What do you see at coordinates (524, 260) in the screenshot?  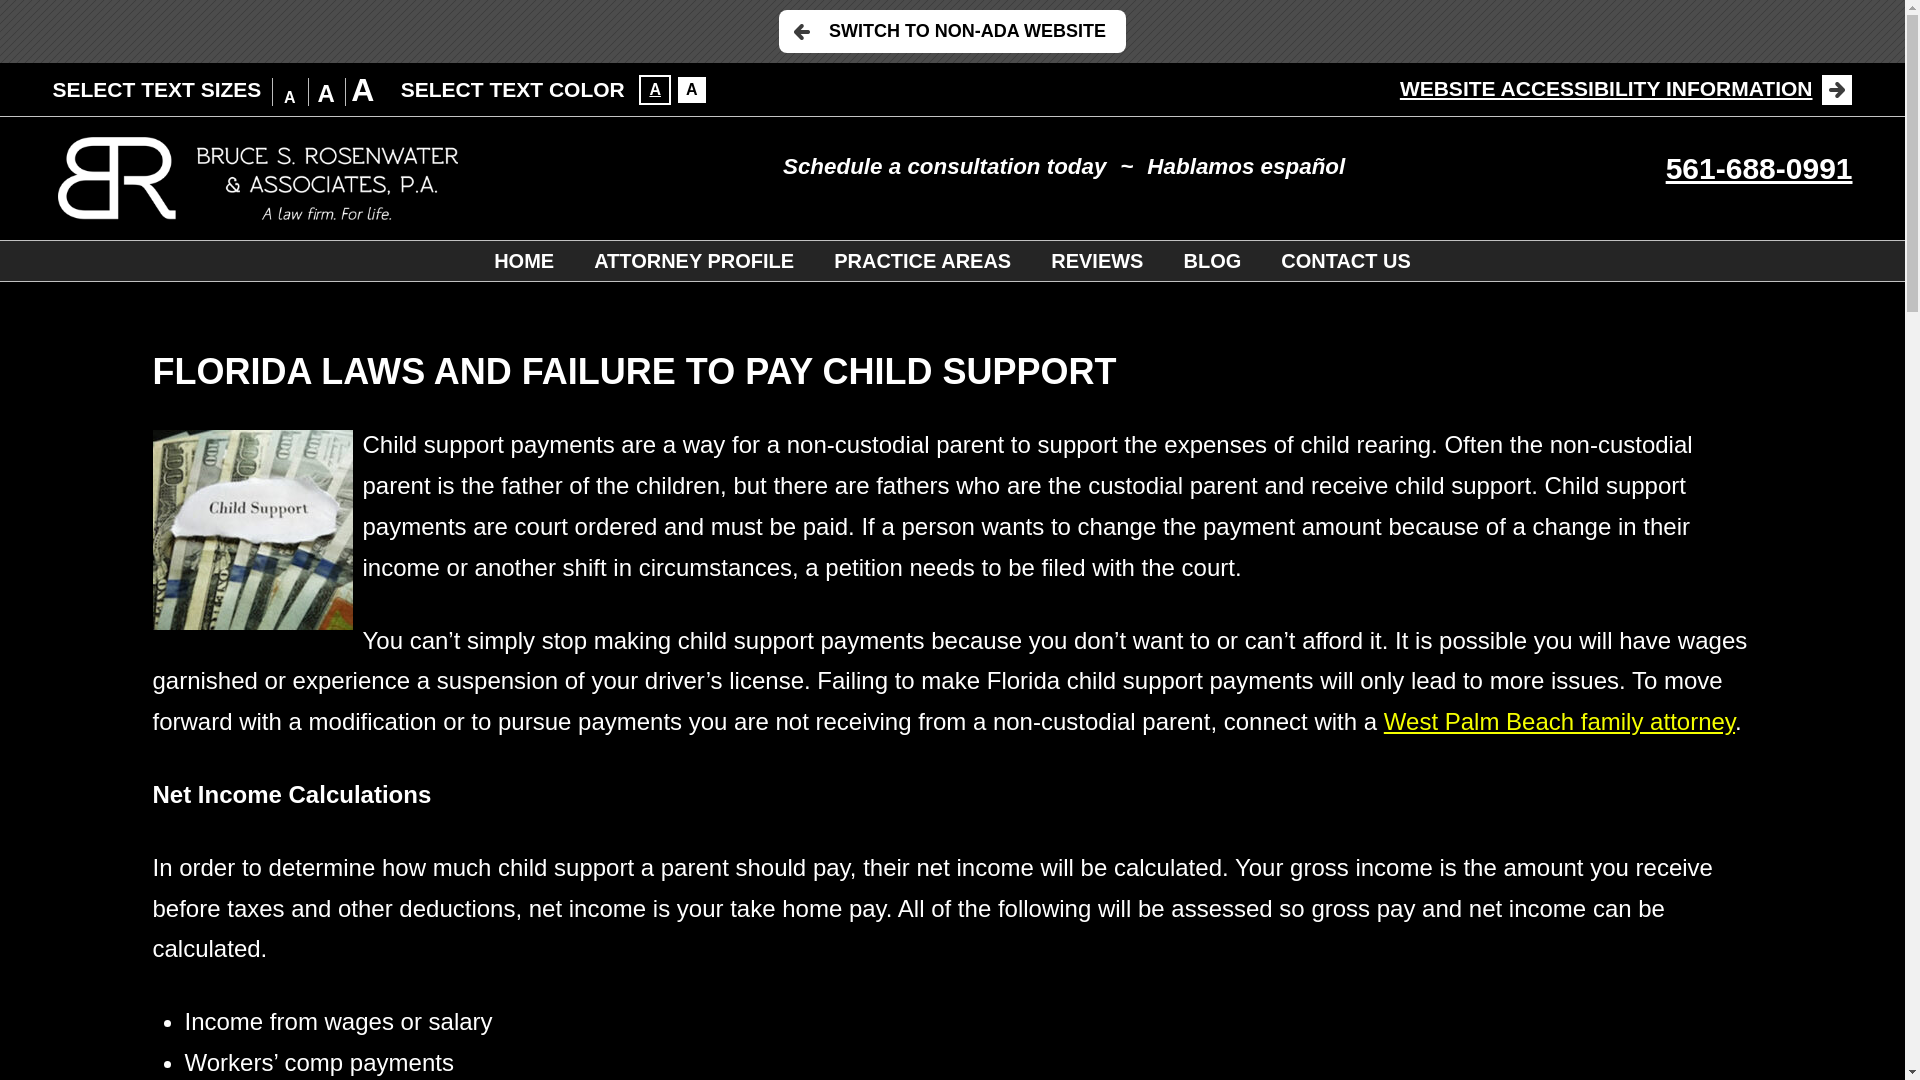 I see `HOME` at bounding box center [524, 260].